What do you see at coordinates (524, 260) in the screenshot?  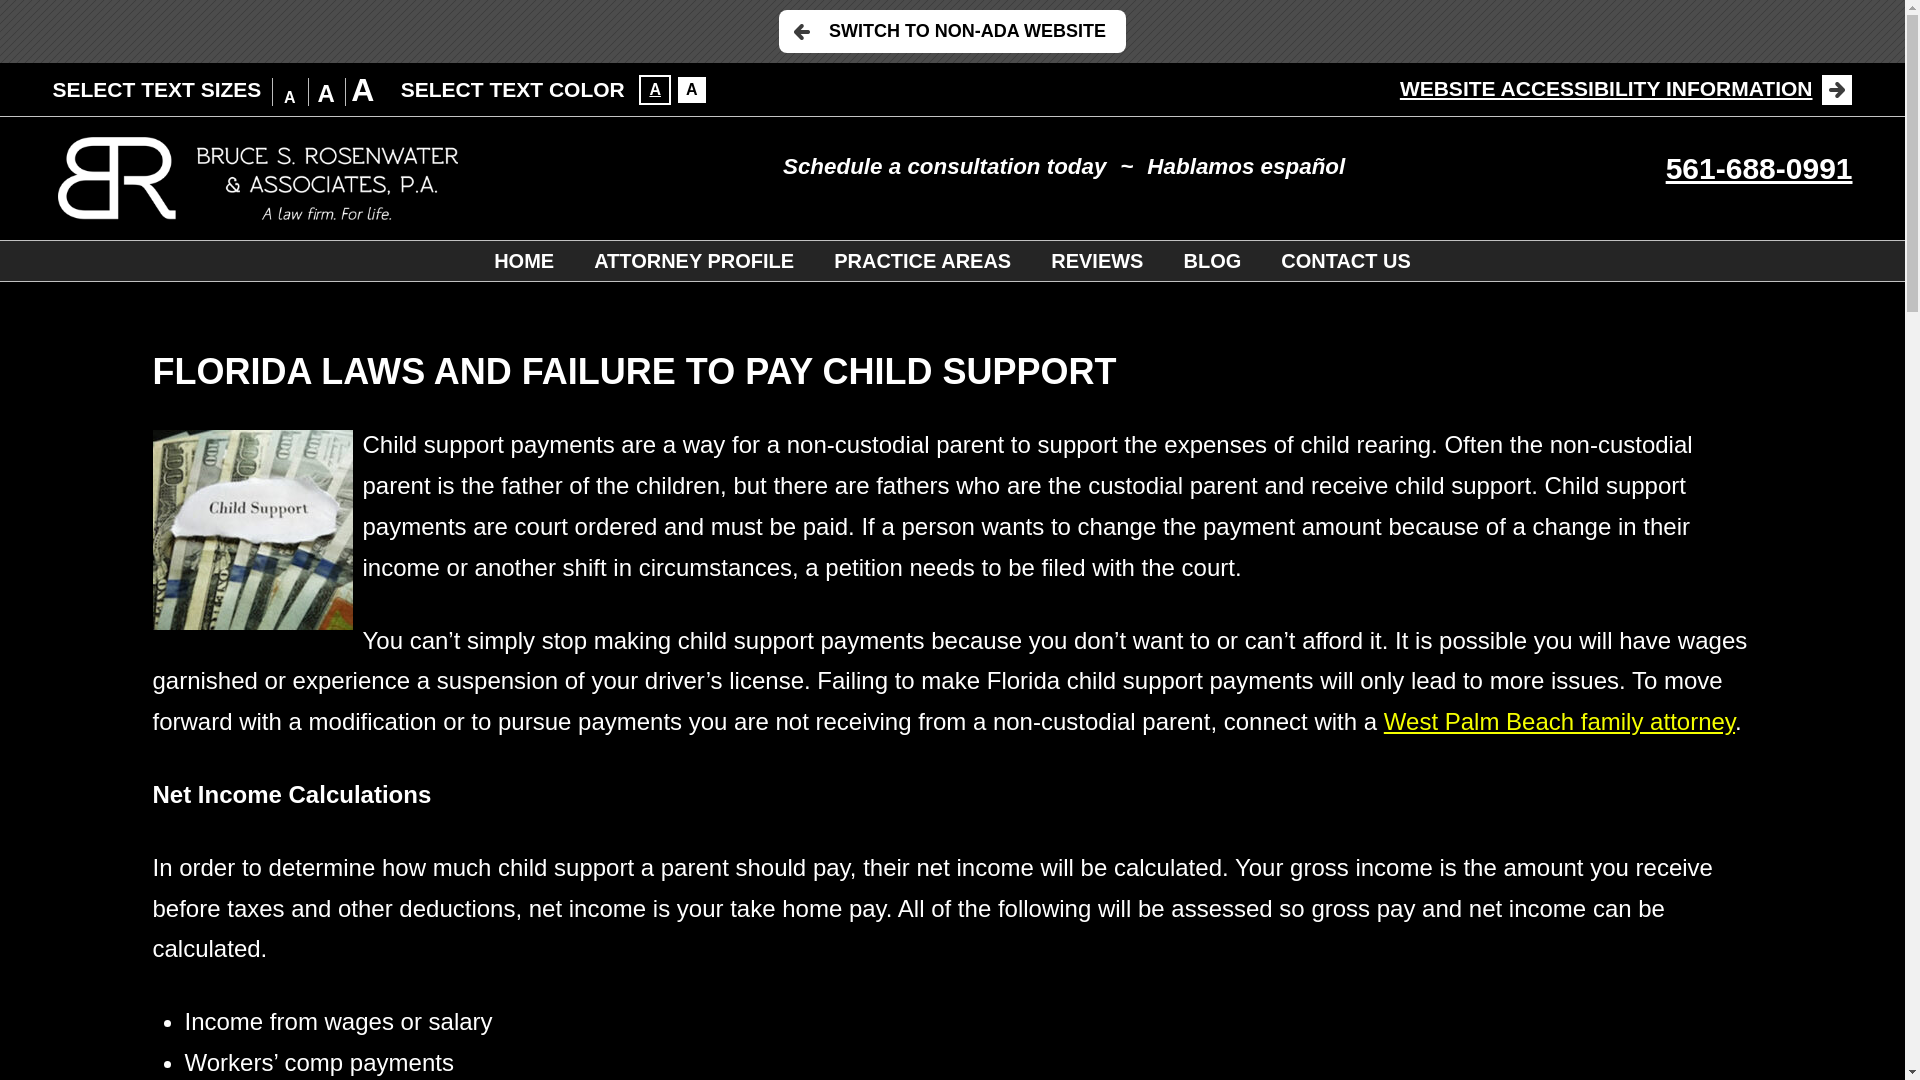 I see `HOME` at bounding box center [524, 260].